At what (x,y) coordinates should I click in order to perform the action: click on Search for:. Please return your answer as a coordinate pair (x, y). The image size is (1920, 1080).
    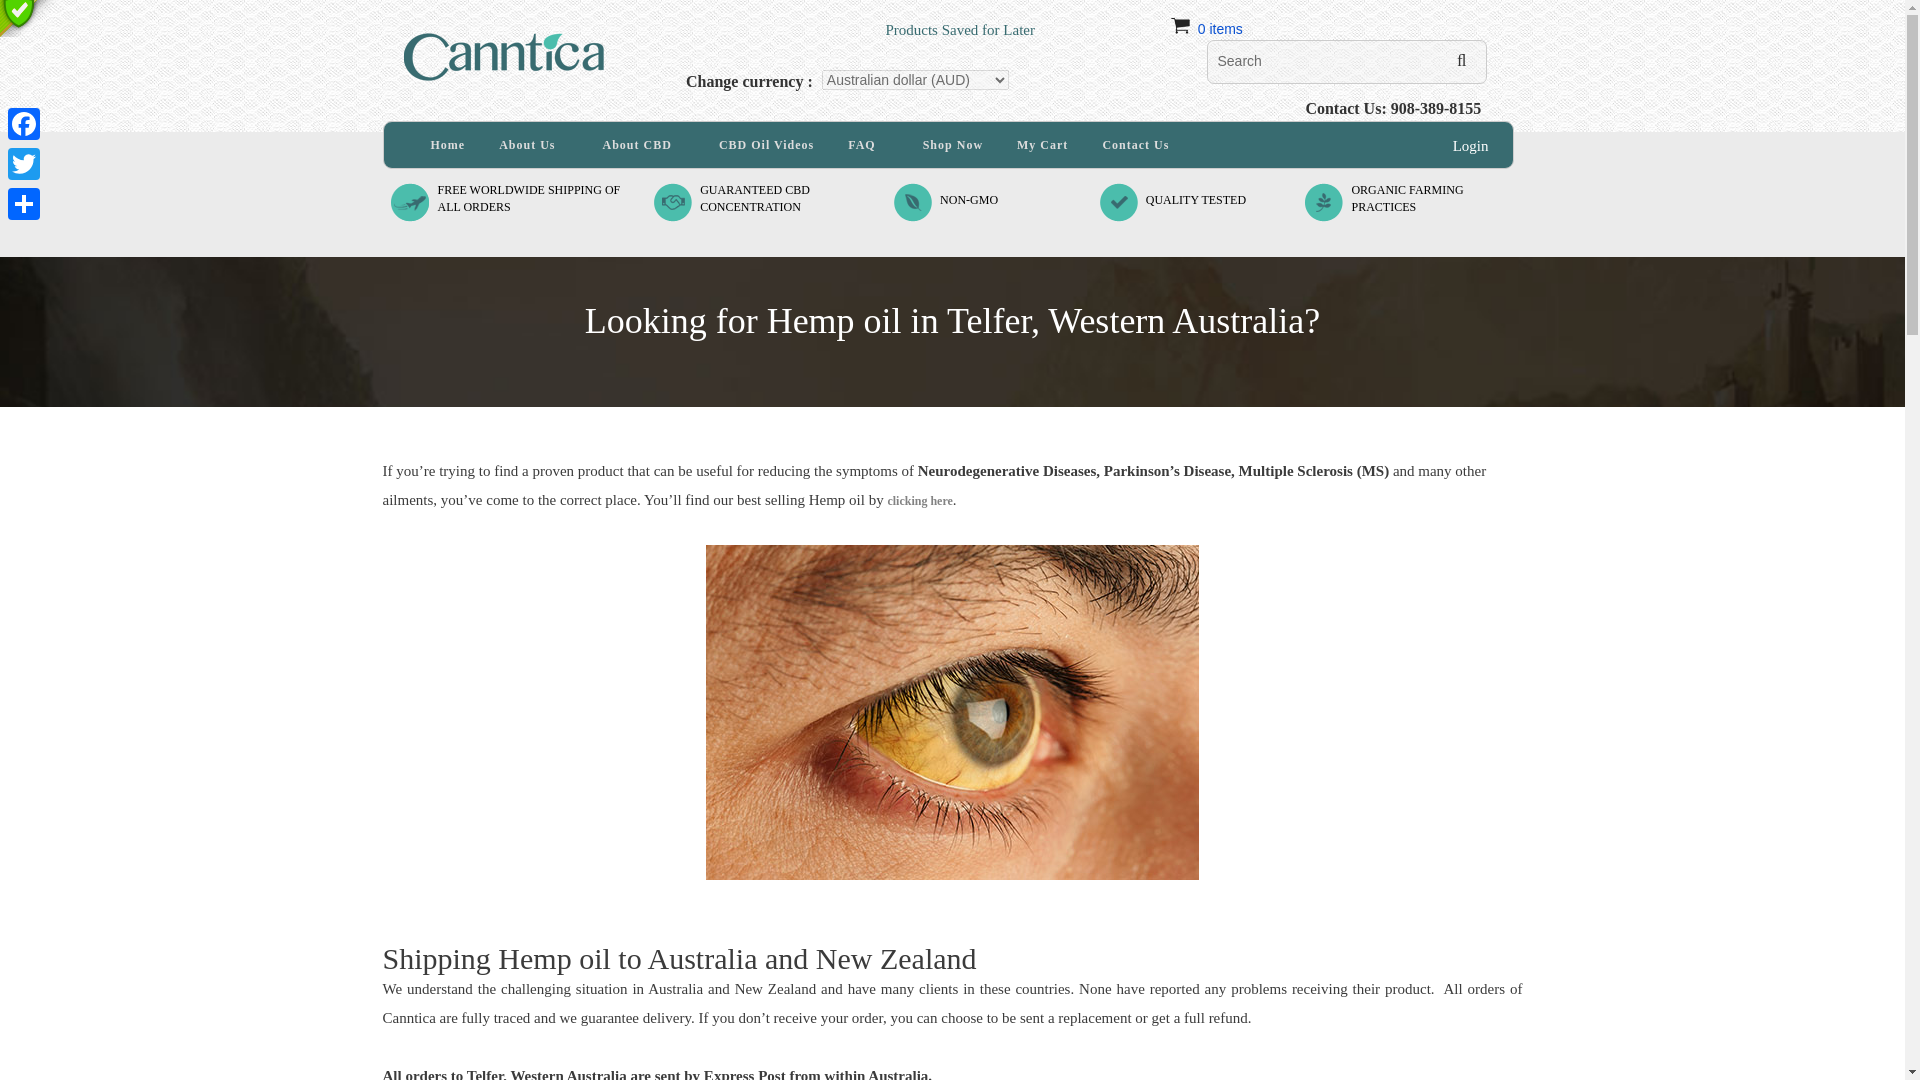
    Looking at the image, I should click on (644, 145).